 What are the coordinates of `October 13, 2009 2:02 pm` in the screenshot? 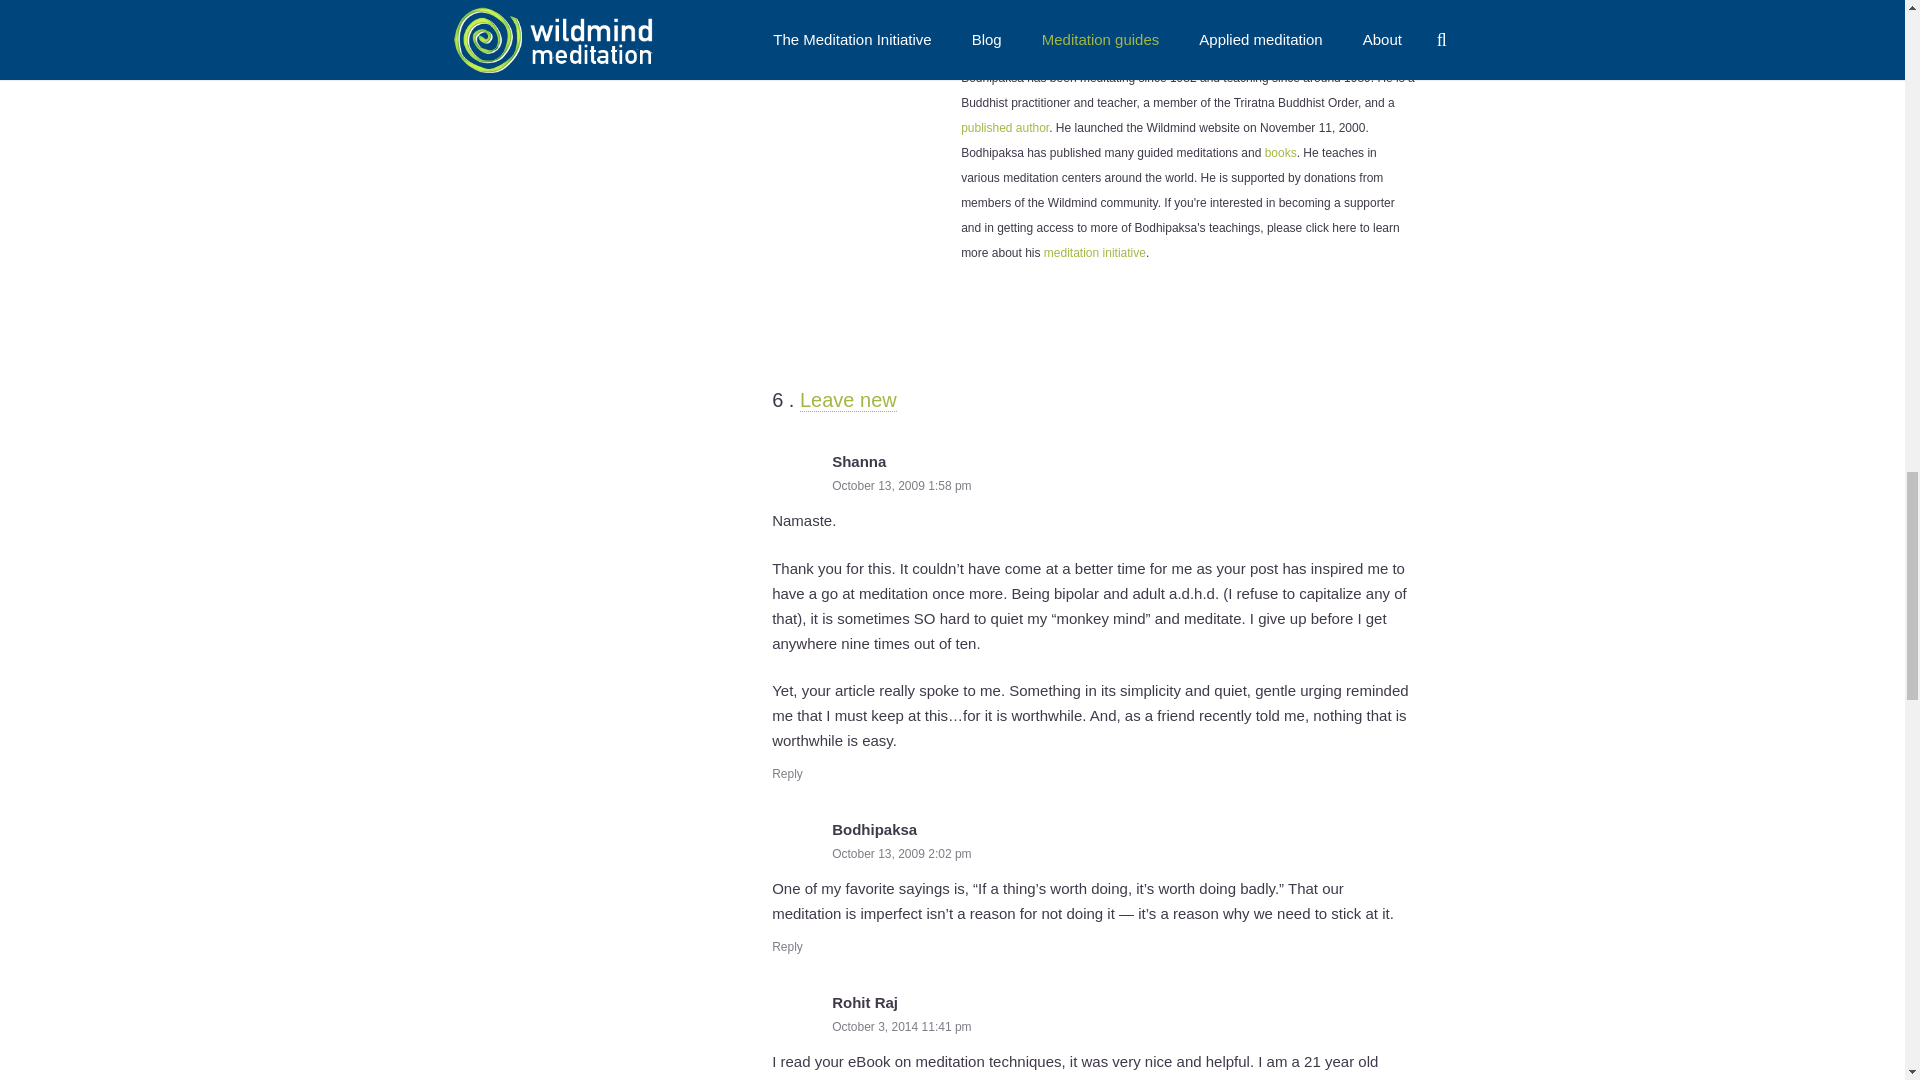 It's located at (901, 853).